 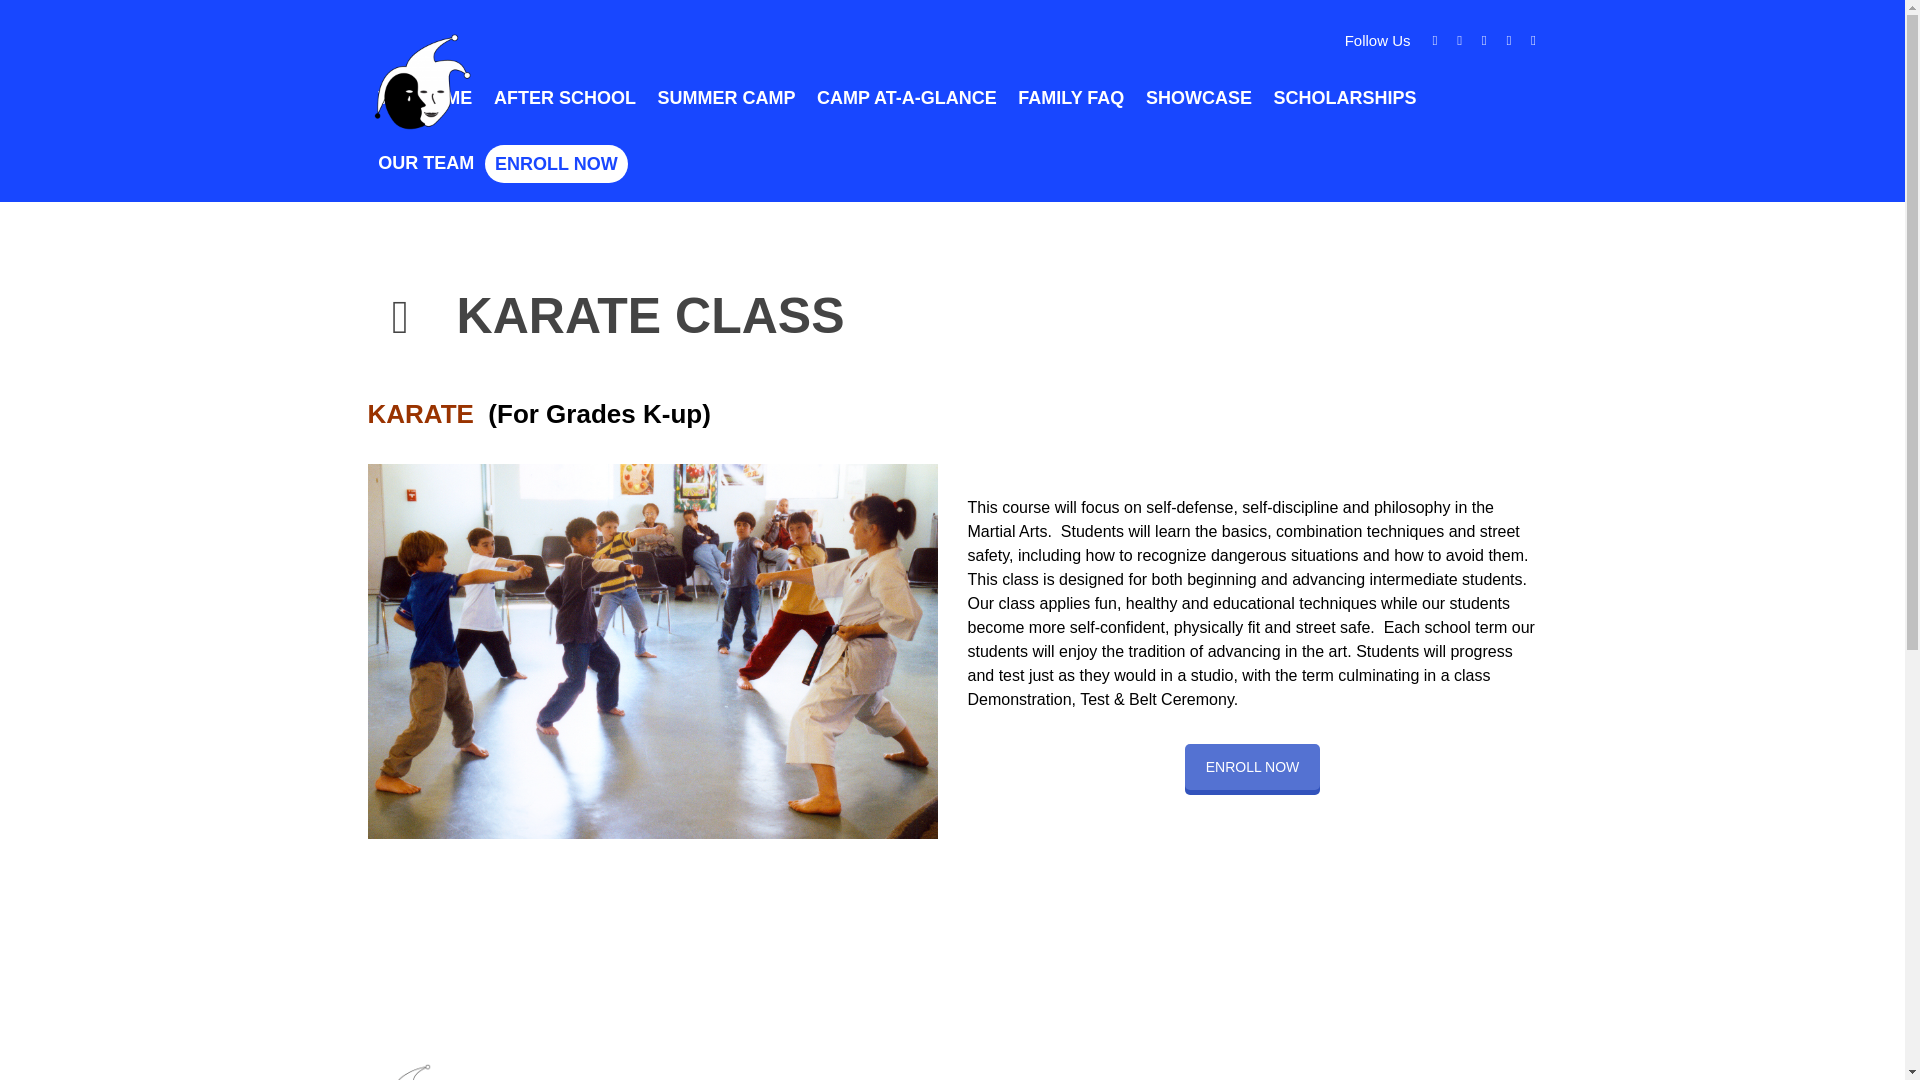 What do you see at coordinates (565, 96) in the screenshot?
I see `AFTER SCHOOL` at bounding box center [565, 96].